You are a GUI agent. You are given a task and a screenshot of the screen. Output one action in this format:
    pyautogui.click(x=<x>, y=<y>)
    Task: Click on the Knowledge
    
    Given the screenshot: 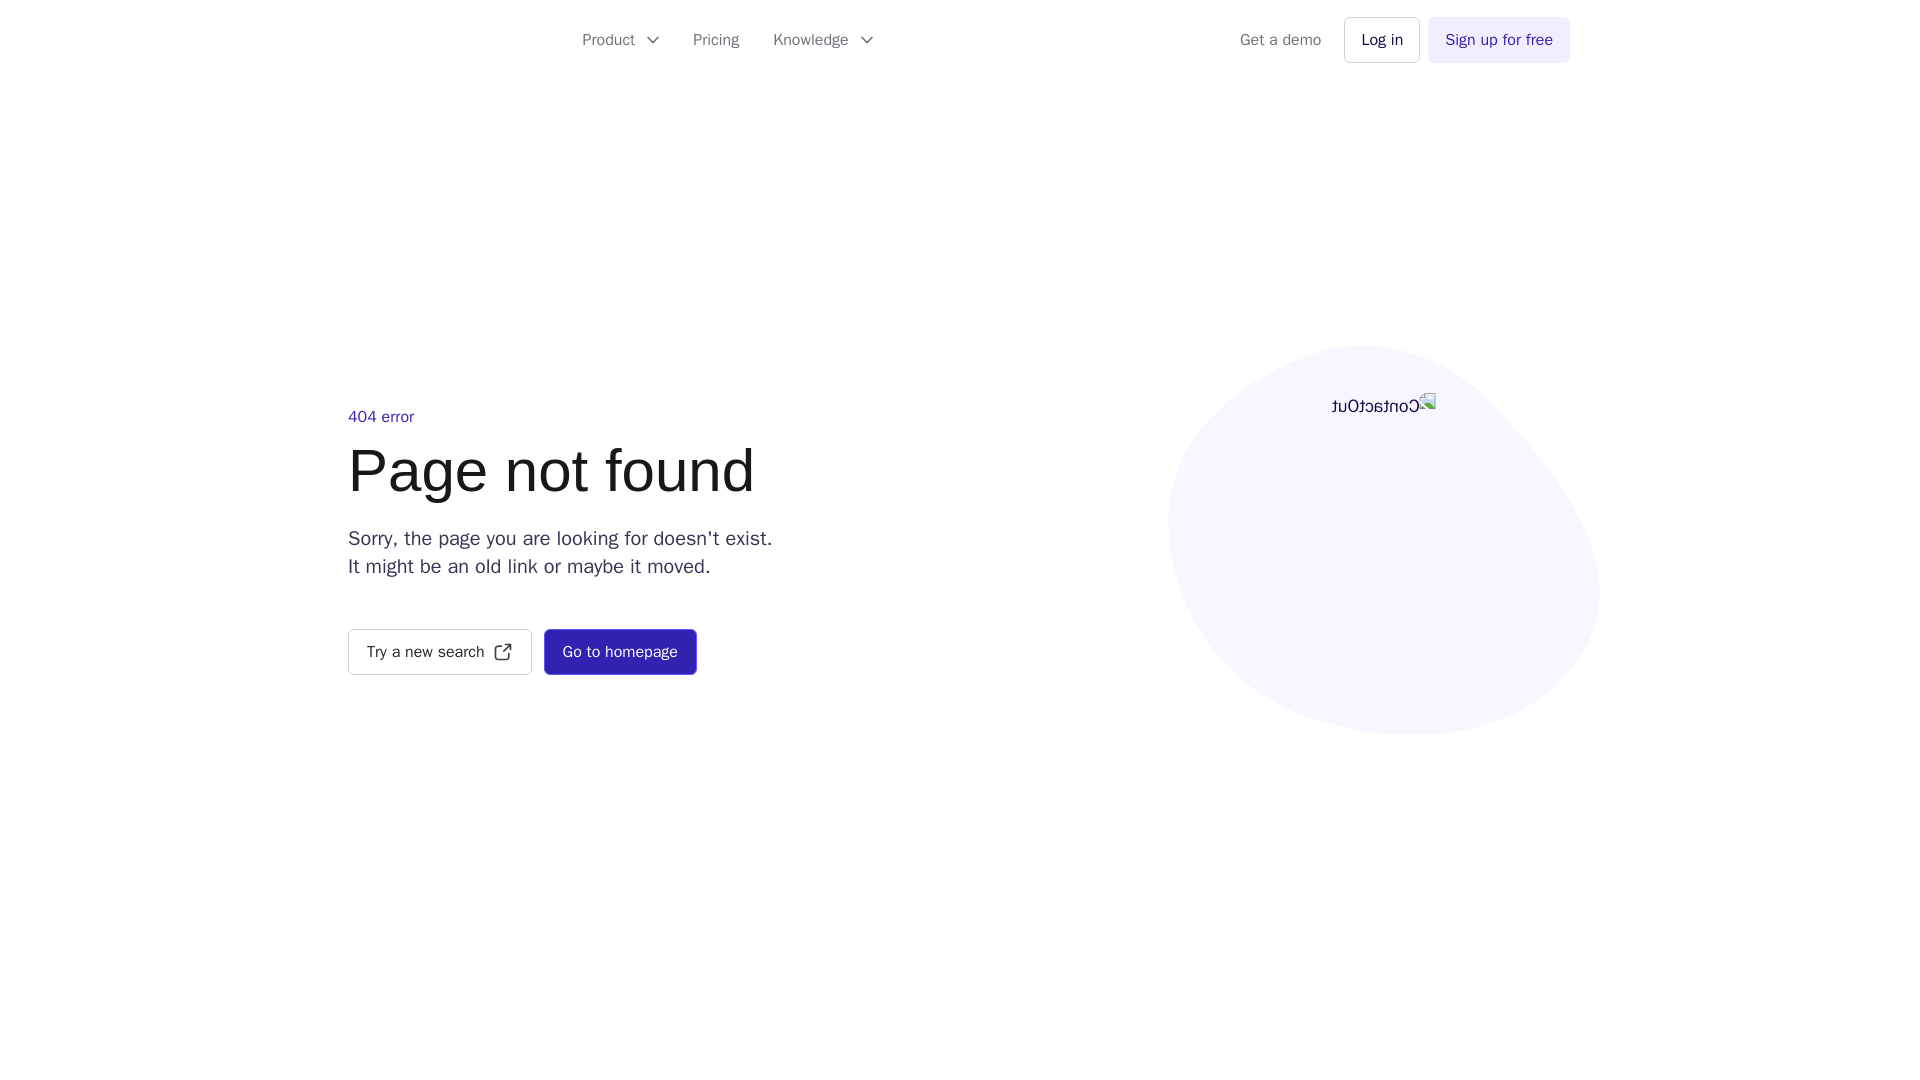 What is the action you would take?
    pyautogui.click(x=822, y=40)
    